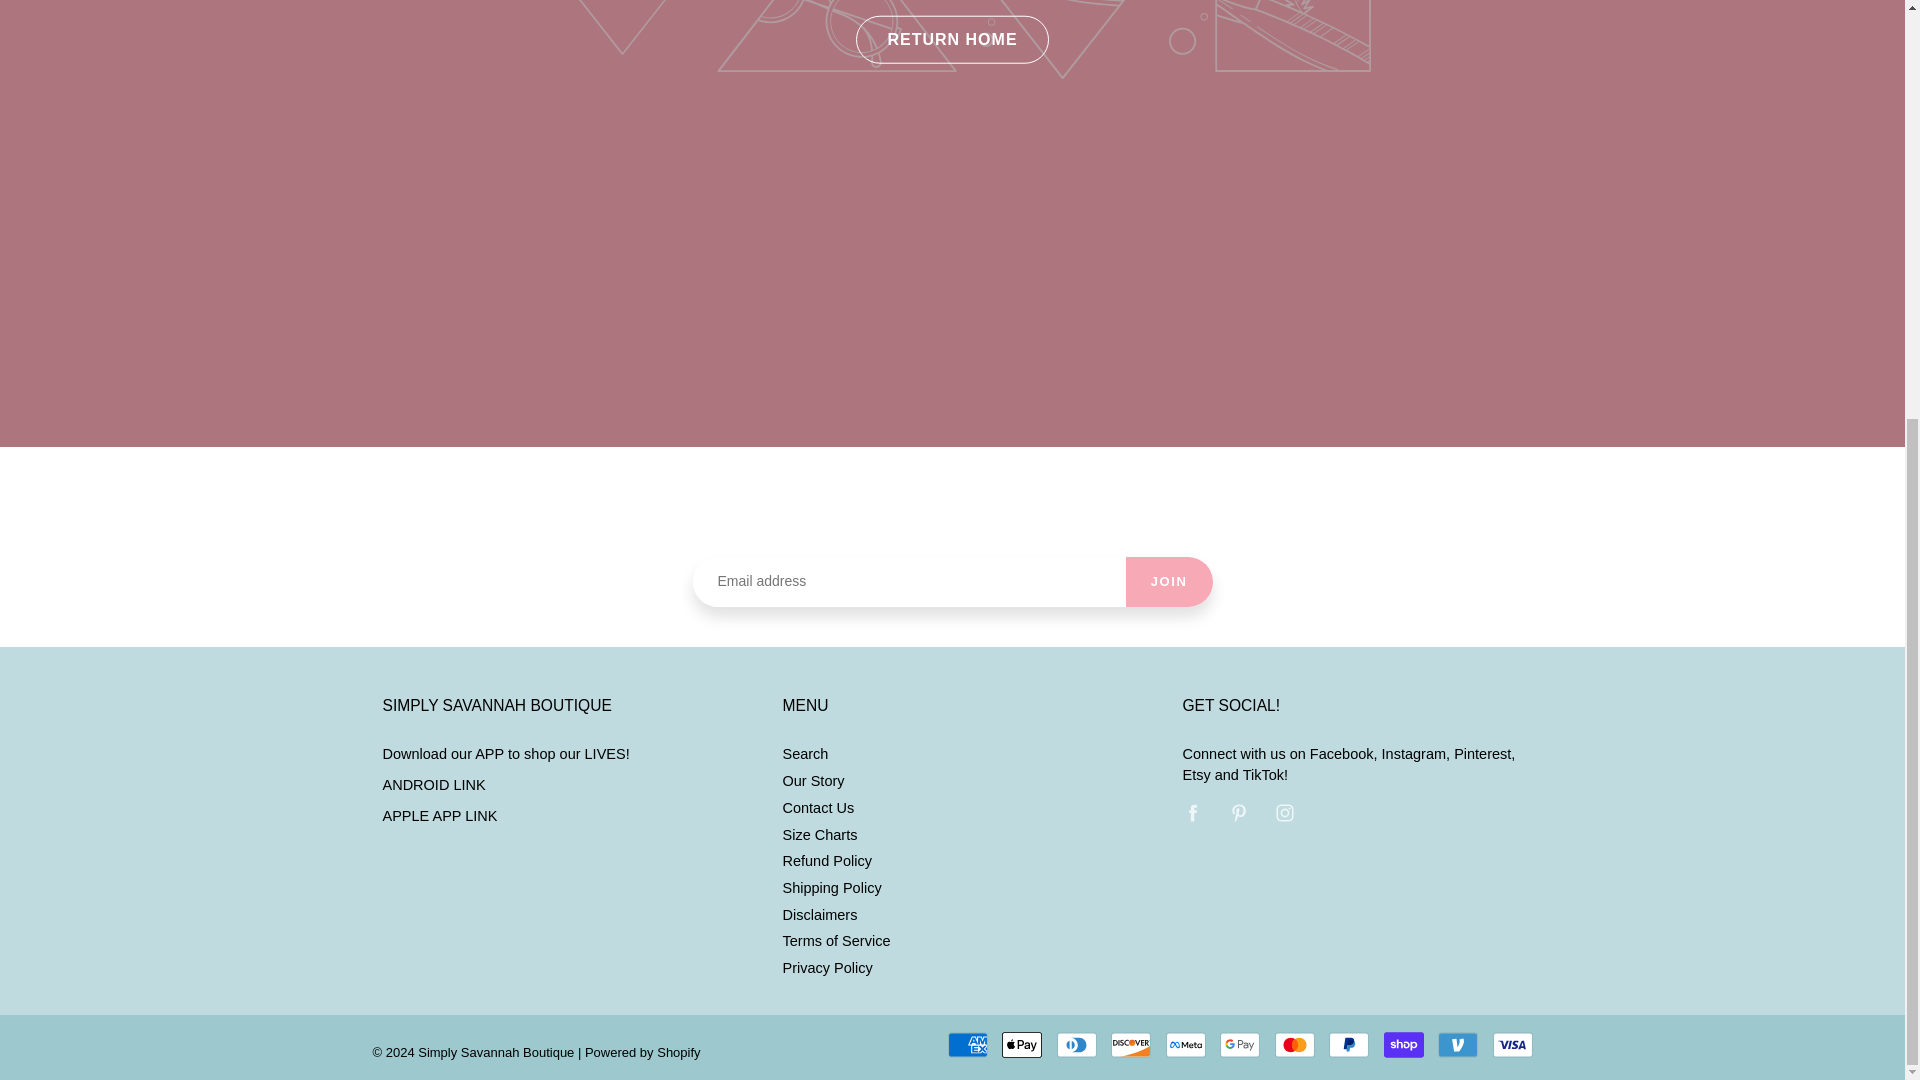  I want to click on Venmo, so click(1458, 1044).